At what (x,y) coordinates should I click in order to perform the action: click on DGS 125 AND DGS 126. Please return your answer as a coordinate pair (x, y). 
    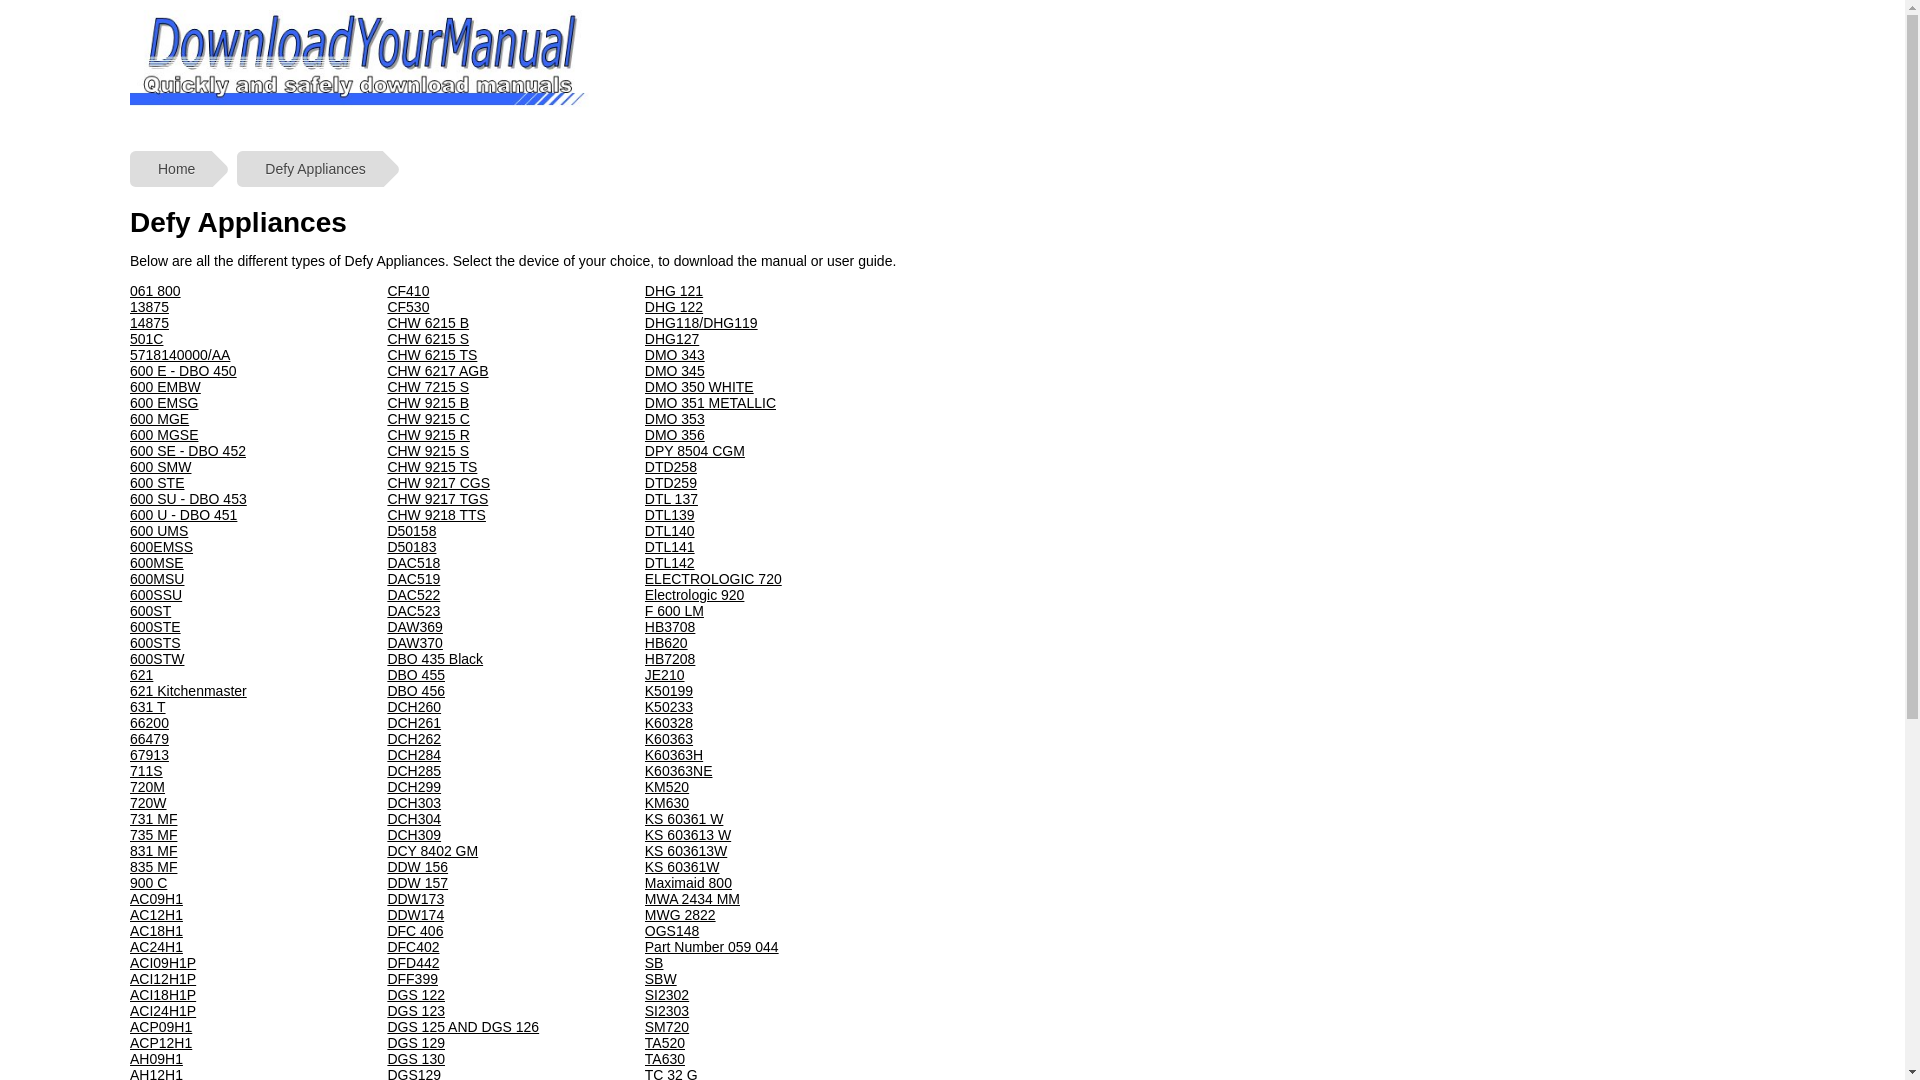
    Looking at the image, I should click on (463, 1027).